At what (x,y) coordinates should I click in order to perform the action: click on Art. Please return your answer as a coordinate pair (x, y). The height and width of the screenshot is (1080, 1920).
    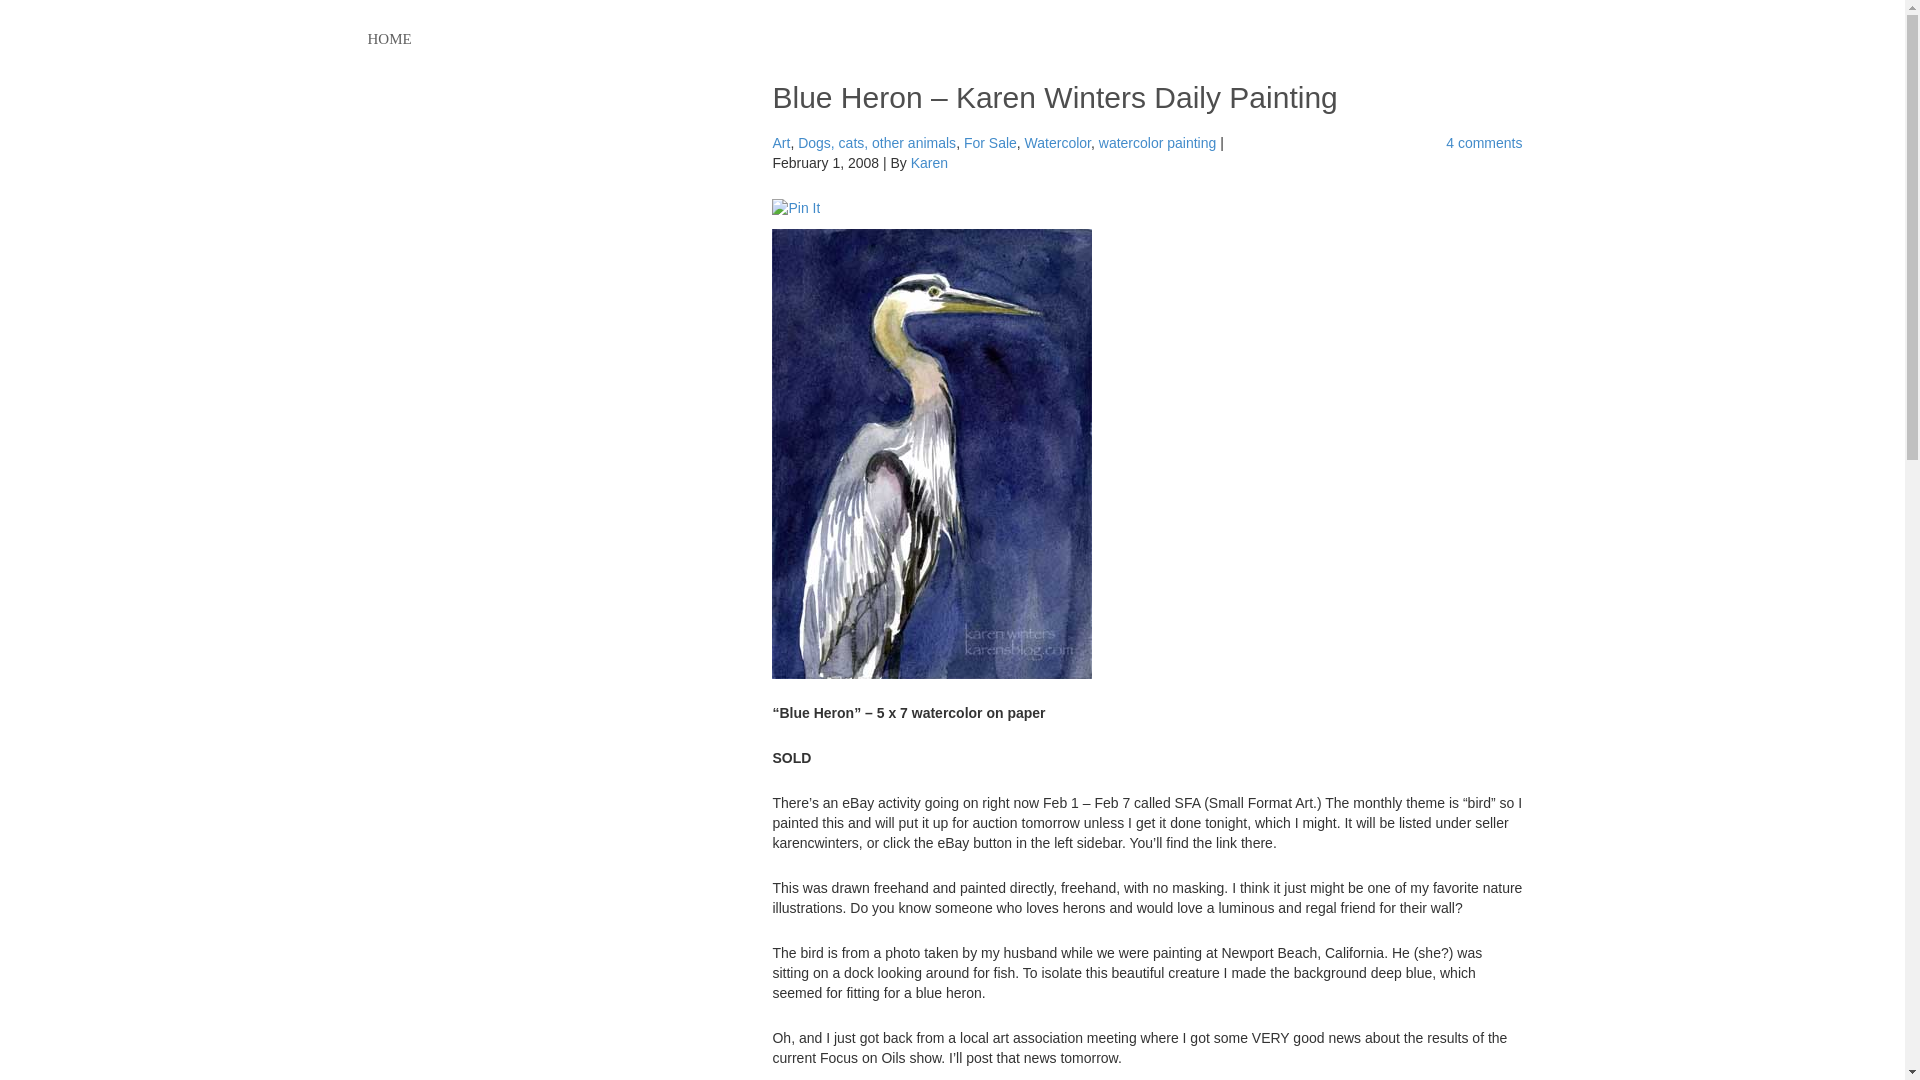
    Looking at the image, I should click on (780, 143).